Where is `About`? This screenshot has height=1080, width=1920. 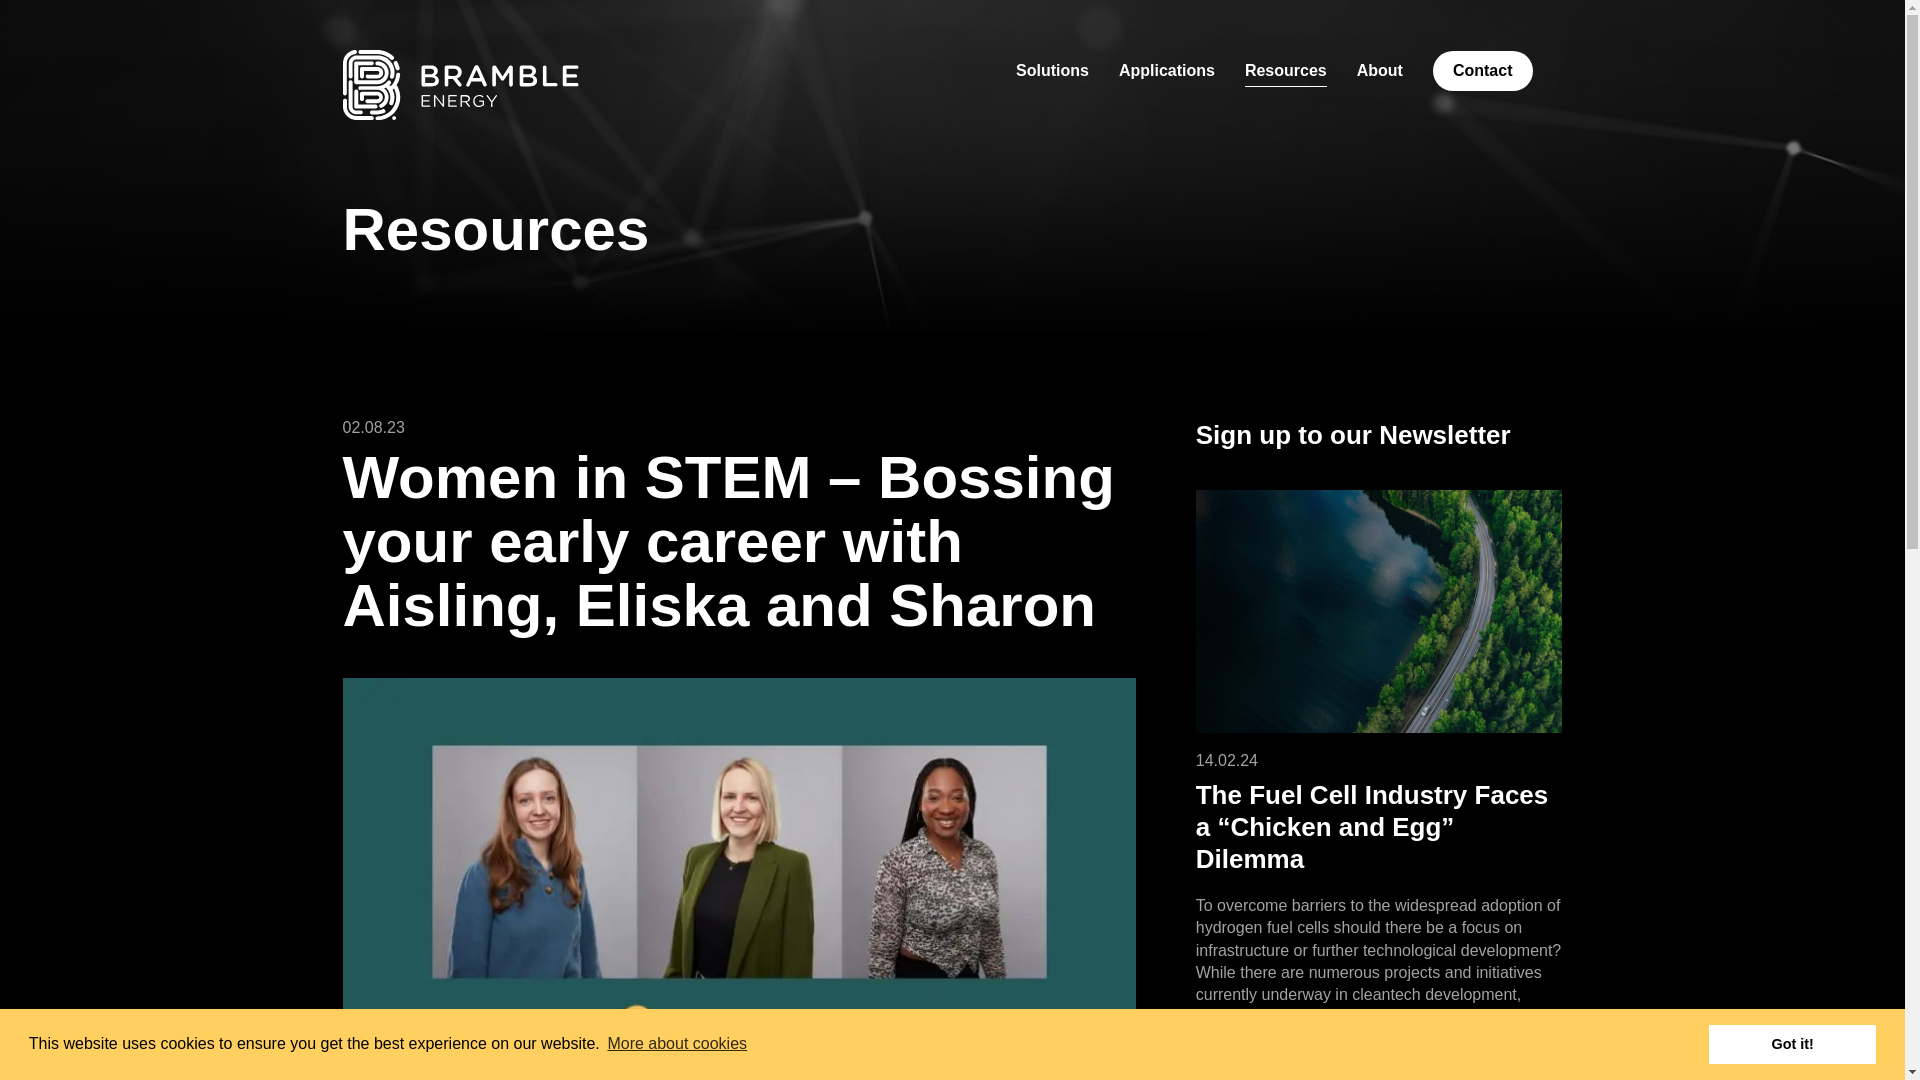
About is located at coordinates (1380, 71).